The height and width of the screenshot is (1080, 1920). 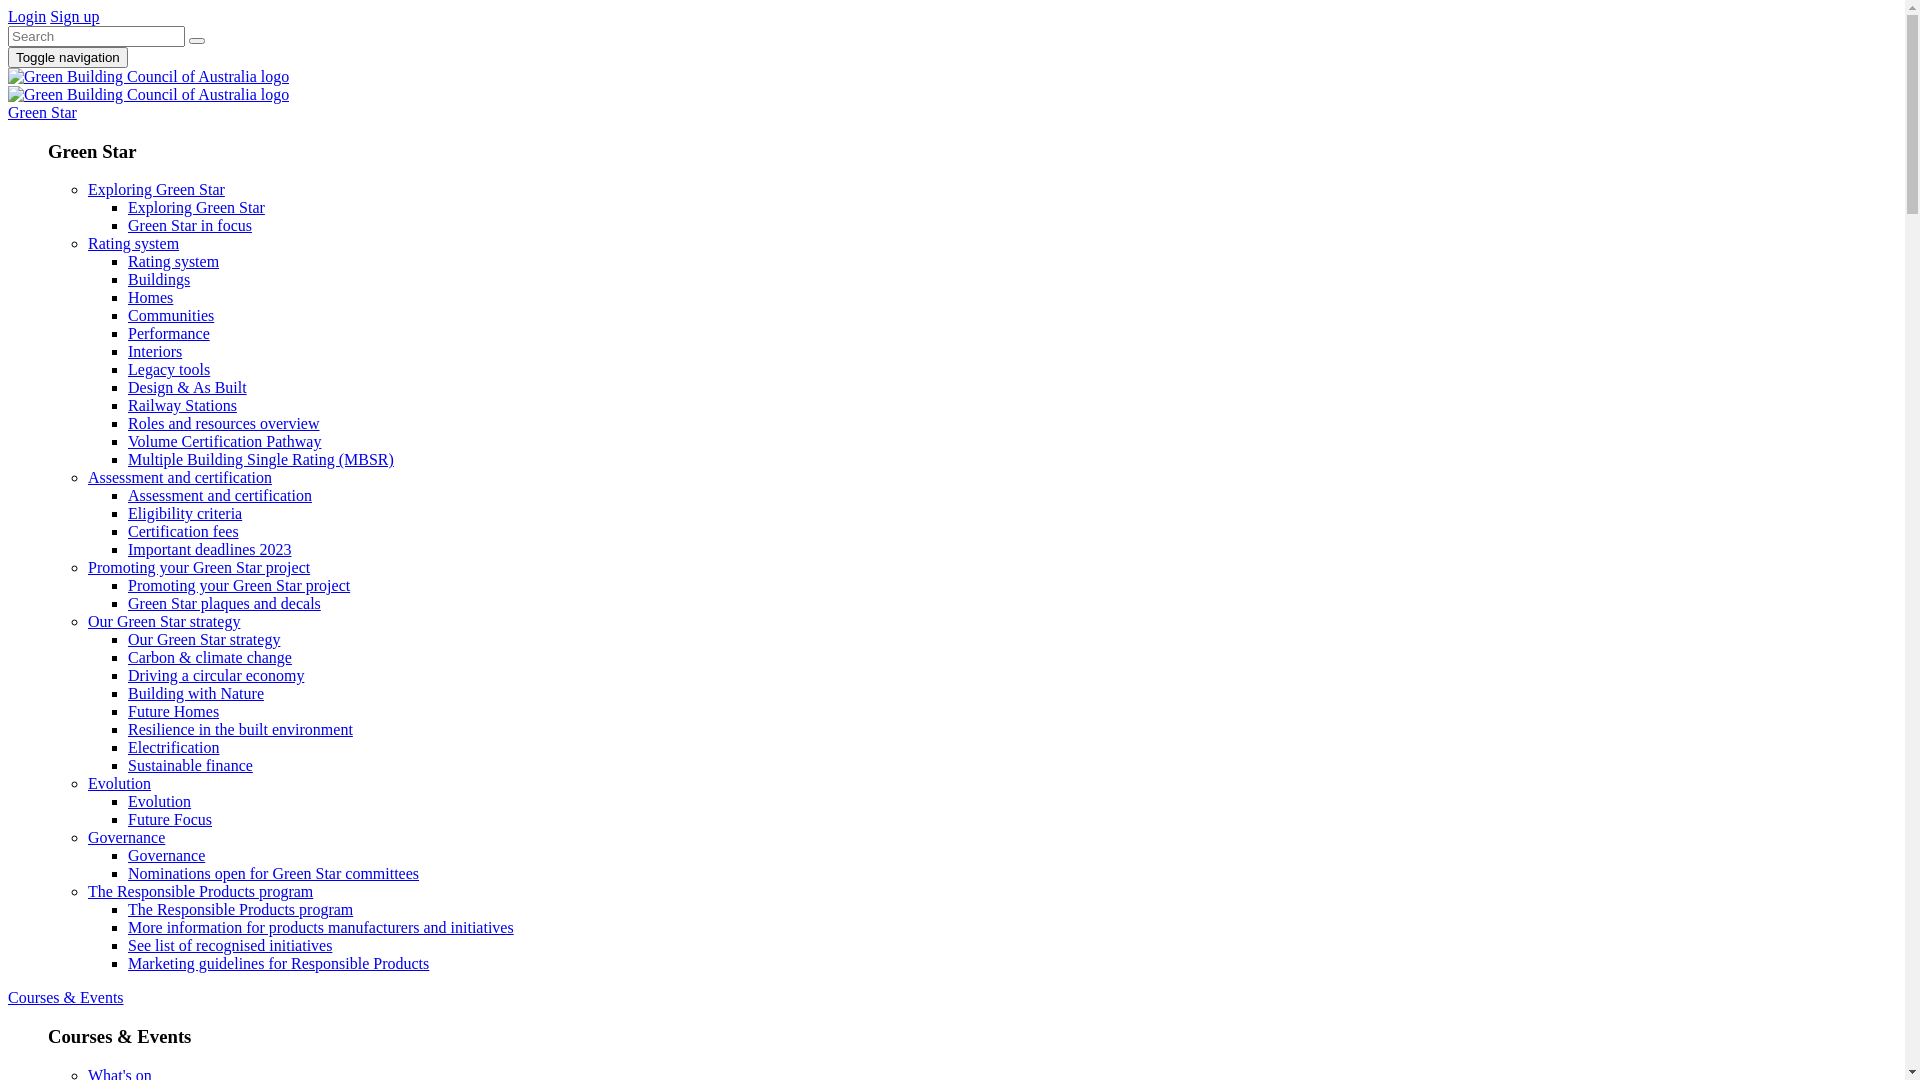 What do you see at coordinates (190, 226) in the screenshot?
I see `Green Star in focus` at bounding box center [190, 226].